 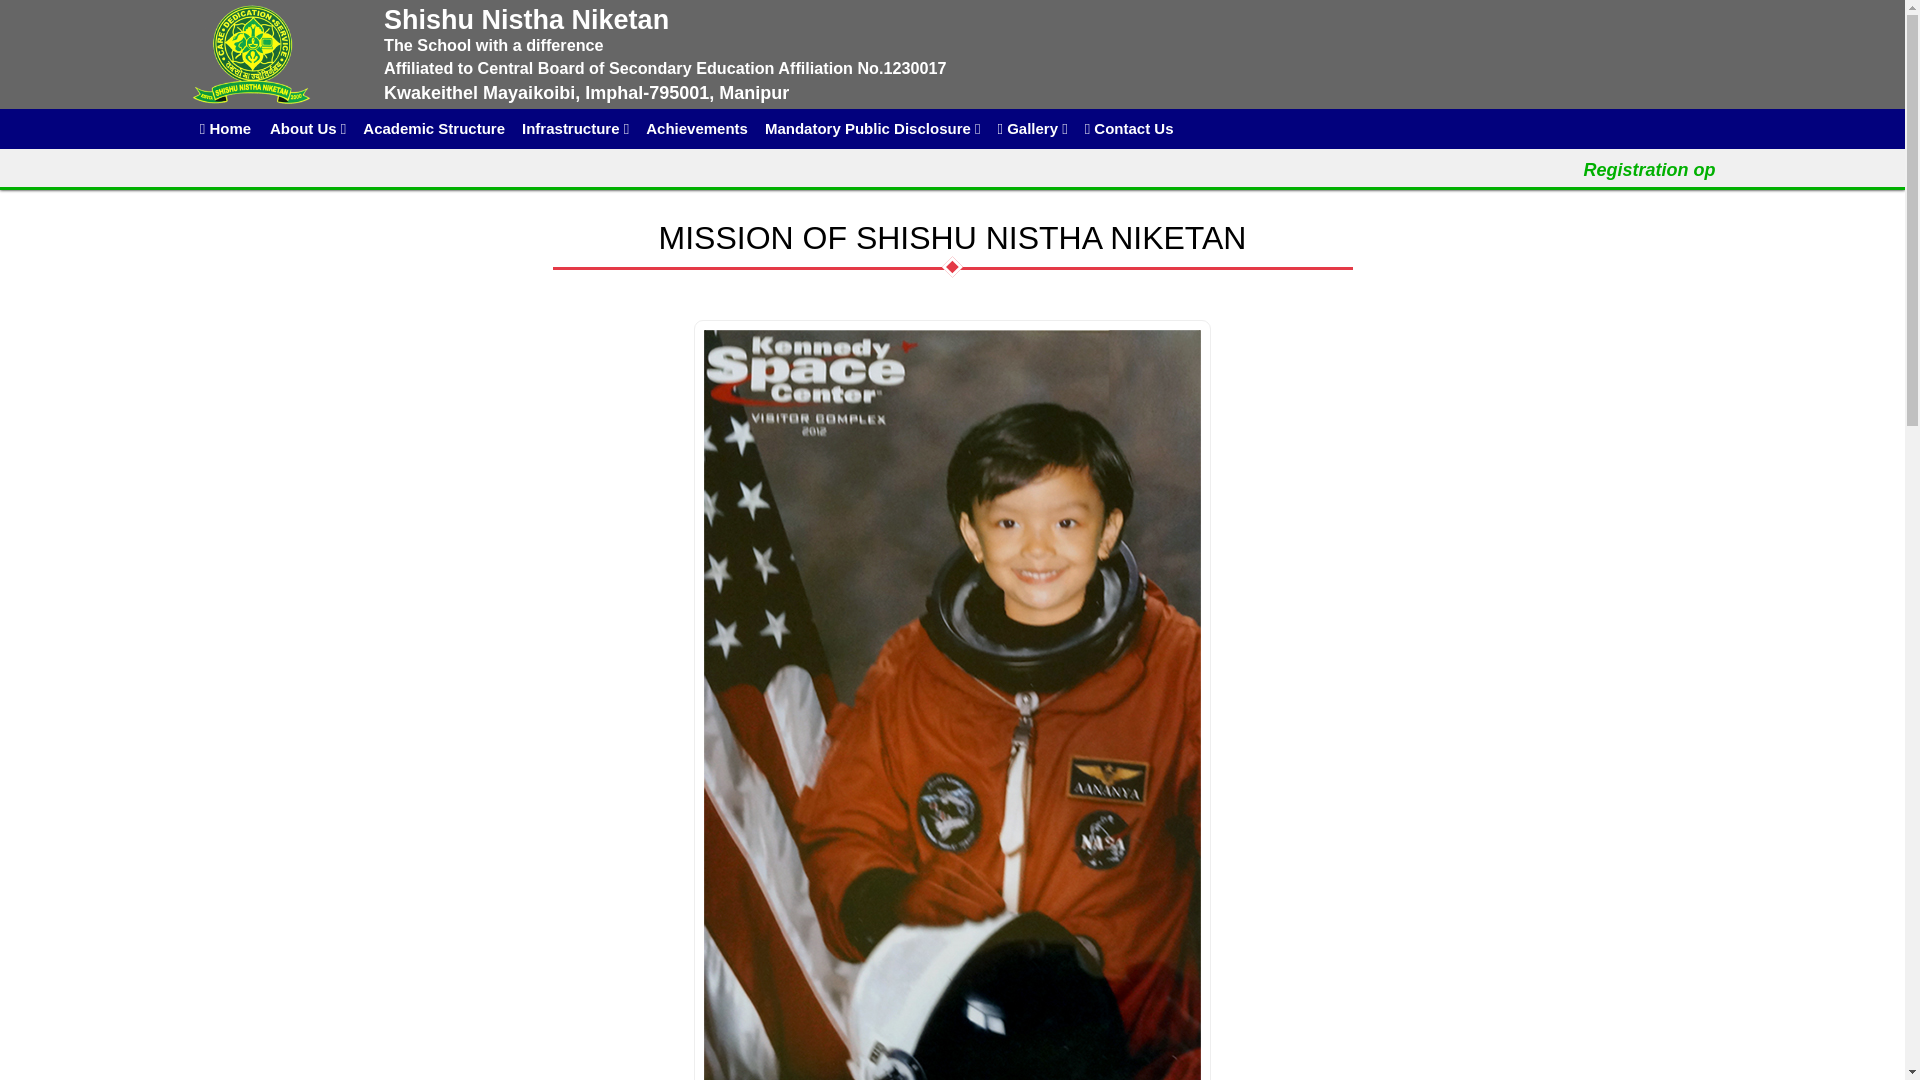 What do you see at coordinates (434, 129) in the screenshot?
I see `Academic Structure` at bounding box center [434, 129].